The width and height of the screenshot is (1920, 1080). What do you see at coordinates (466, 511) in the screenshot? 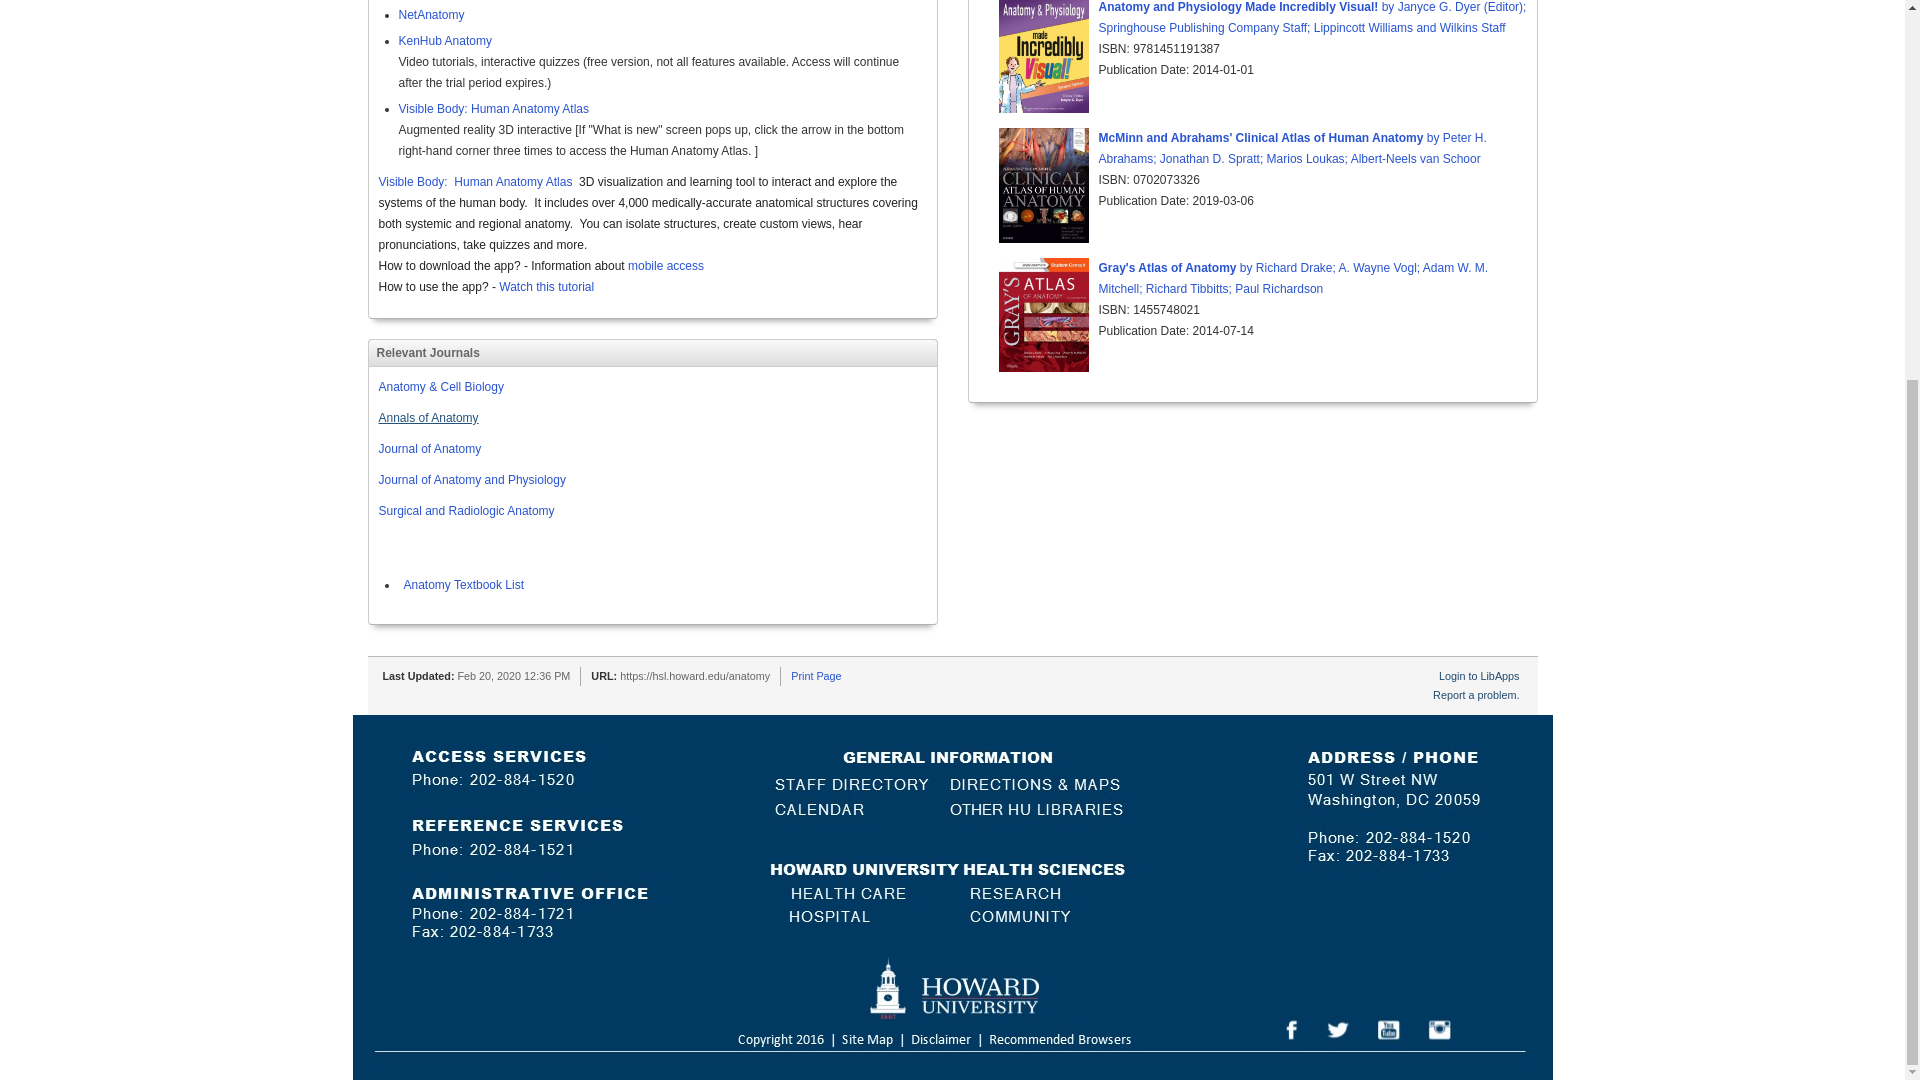
I see `Surgical and Radiologic Anatomy` at bounding box center [466, 511].